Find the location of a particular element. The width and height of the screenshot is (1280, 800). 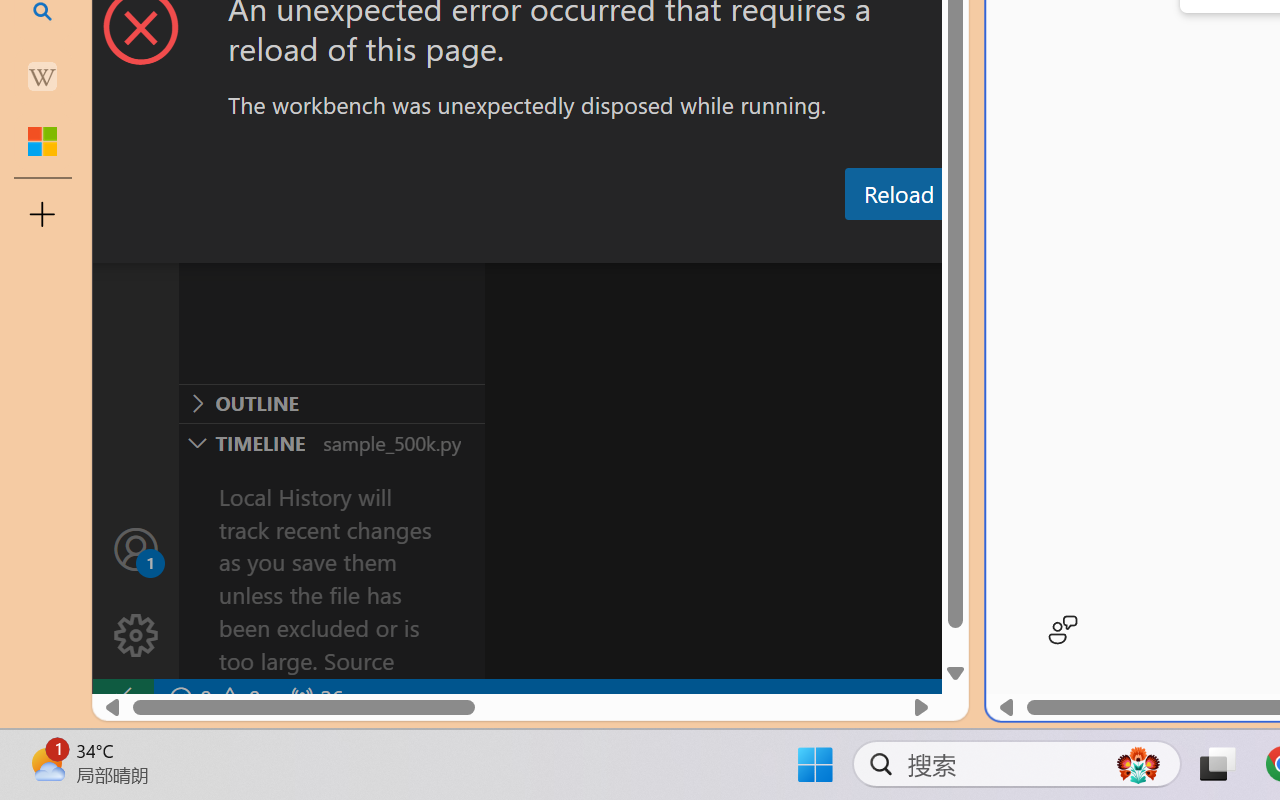

remote is located at coordinates (122, 698).